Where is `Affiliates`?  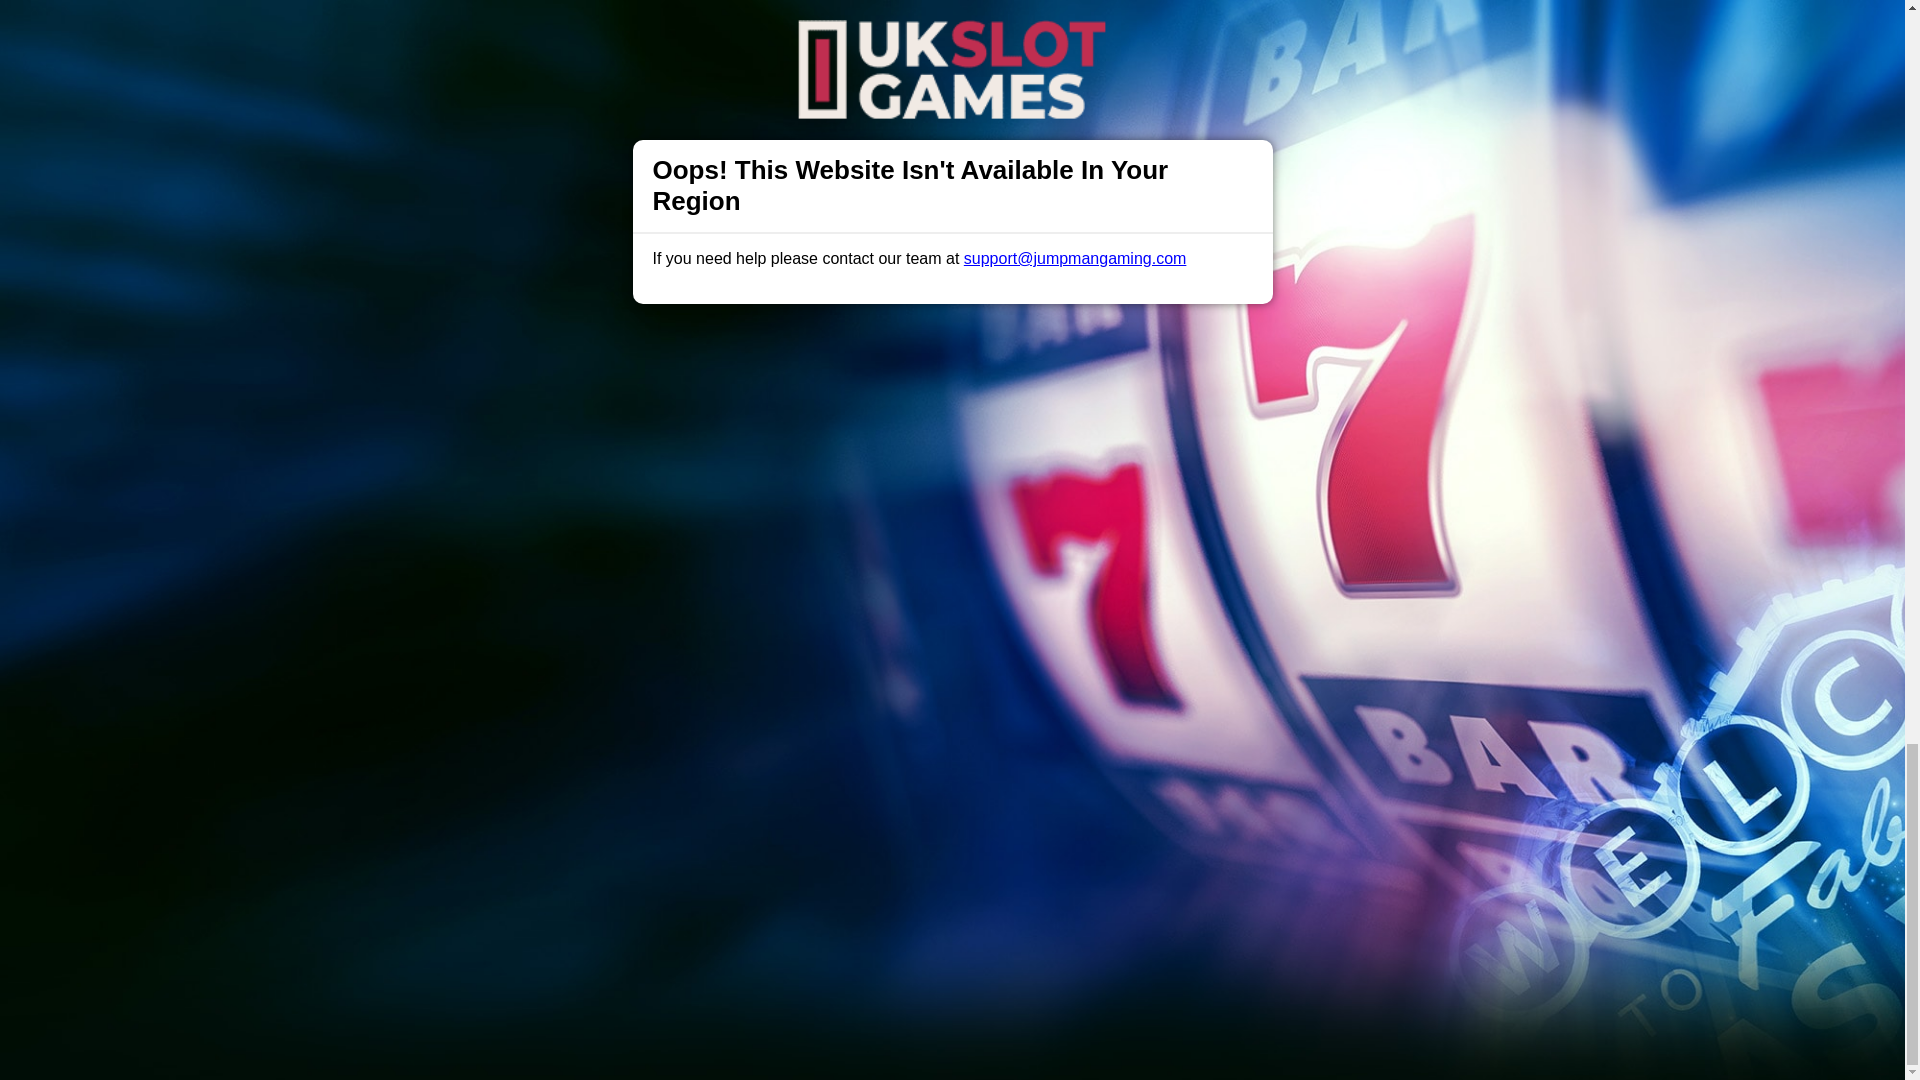 Affiliates is located at coordinates (1044, 648).